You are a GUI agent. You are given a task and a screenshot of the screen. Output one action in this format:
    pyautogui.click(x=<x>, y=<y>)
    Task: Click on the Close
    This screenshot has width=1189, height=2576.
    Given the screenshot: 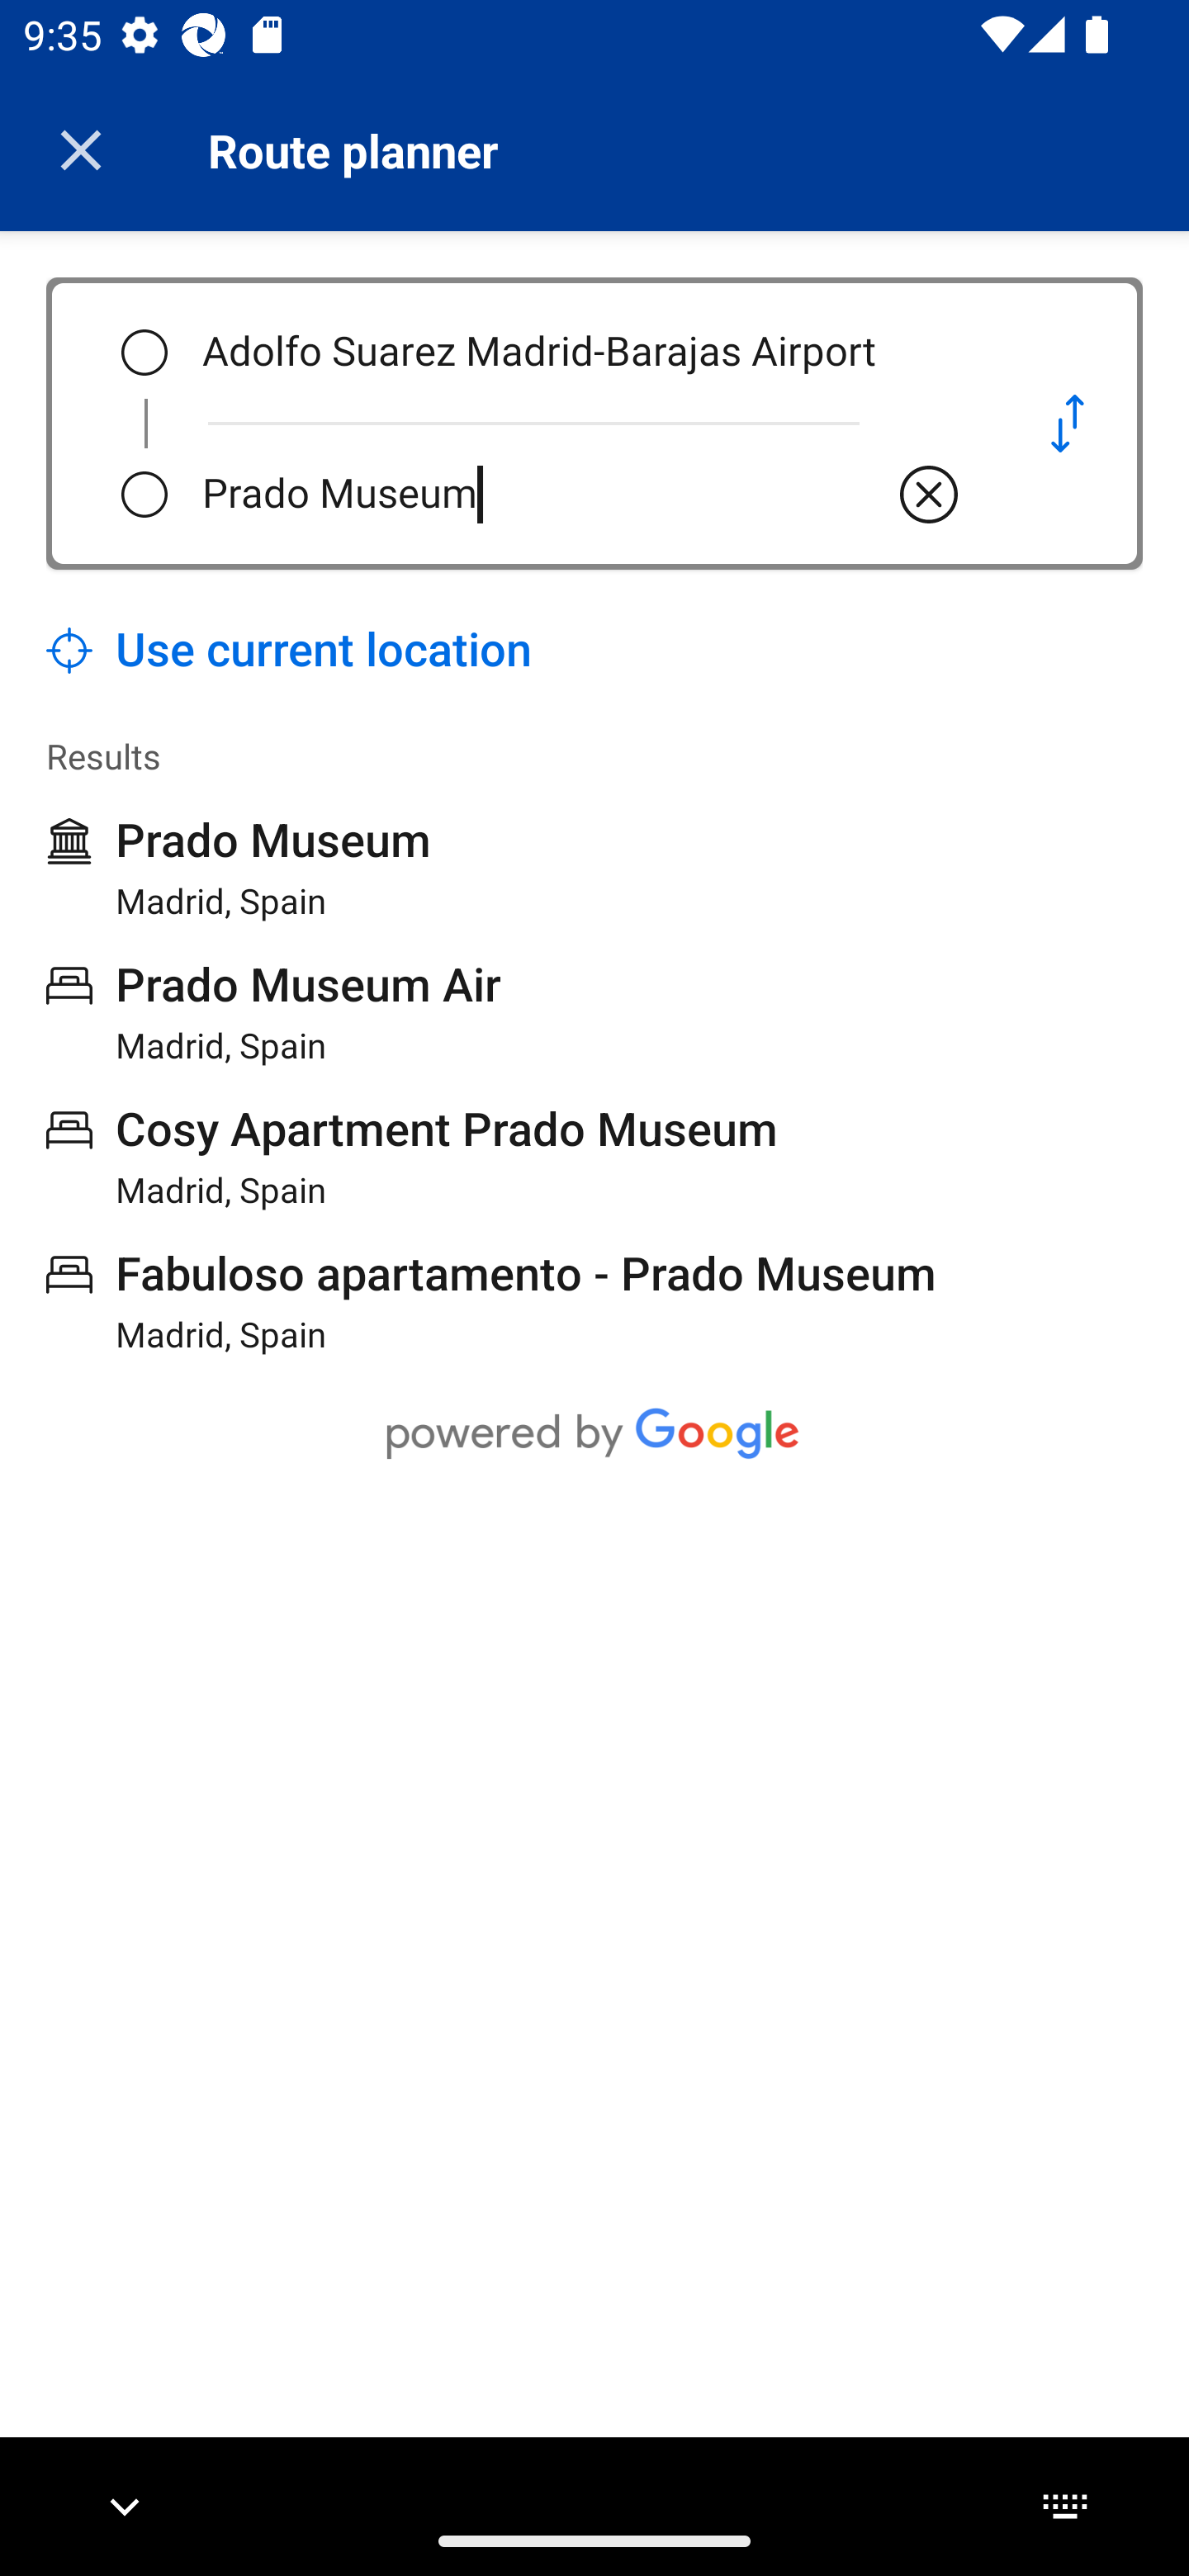 What is the action you would take?
    pyautogui.click(x=81, y=150)
    